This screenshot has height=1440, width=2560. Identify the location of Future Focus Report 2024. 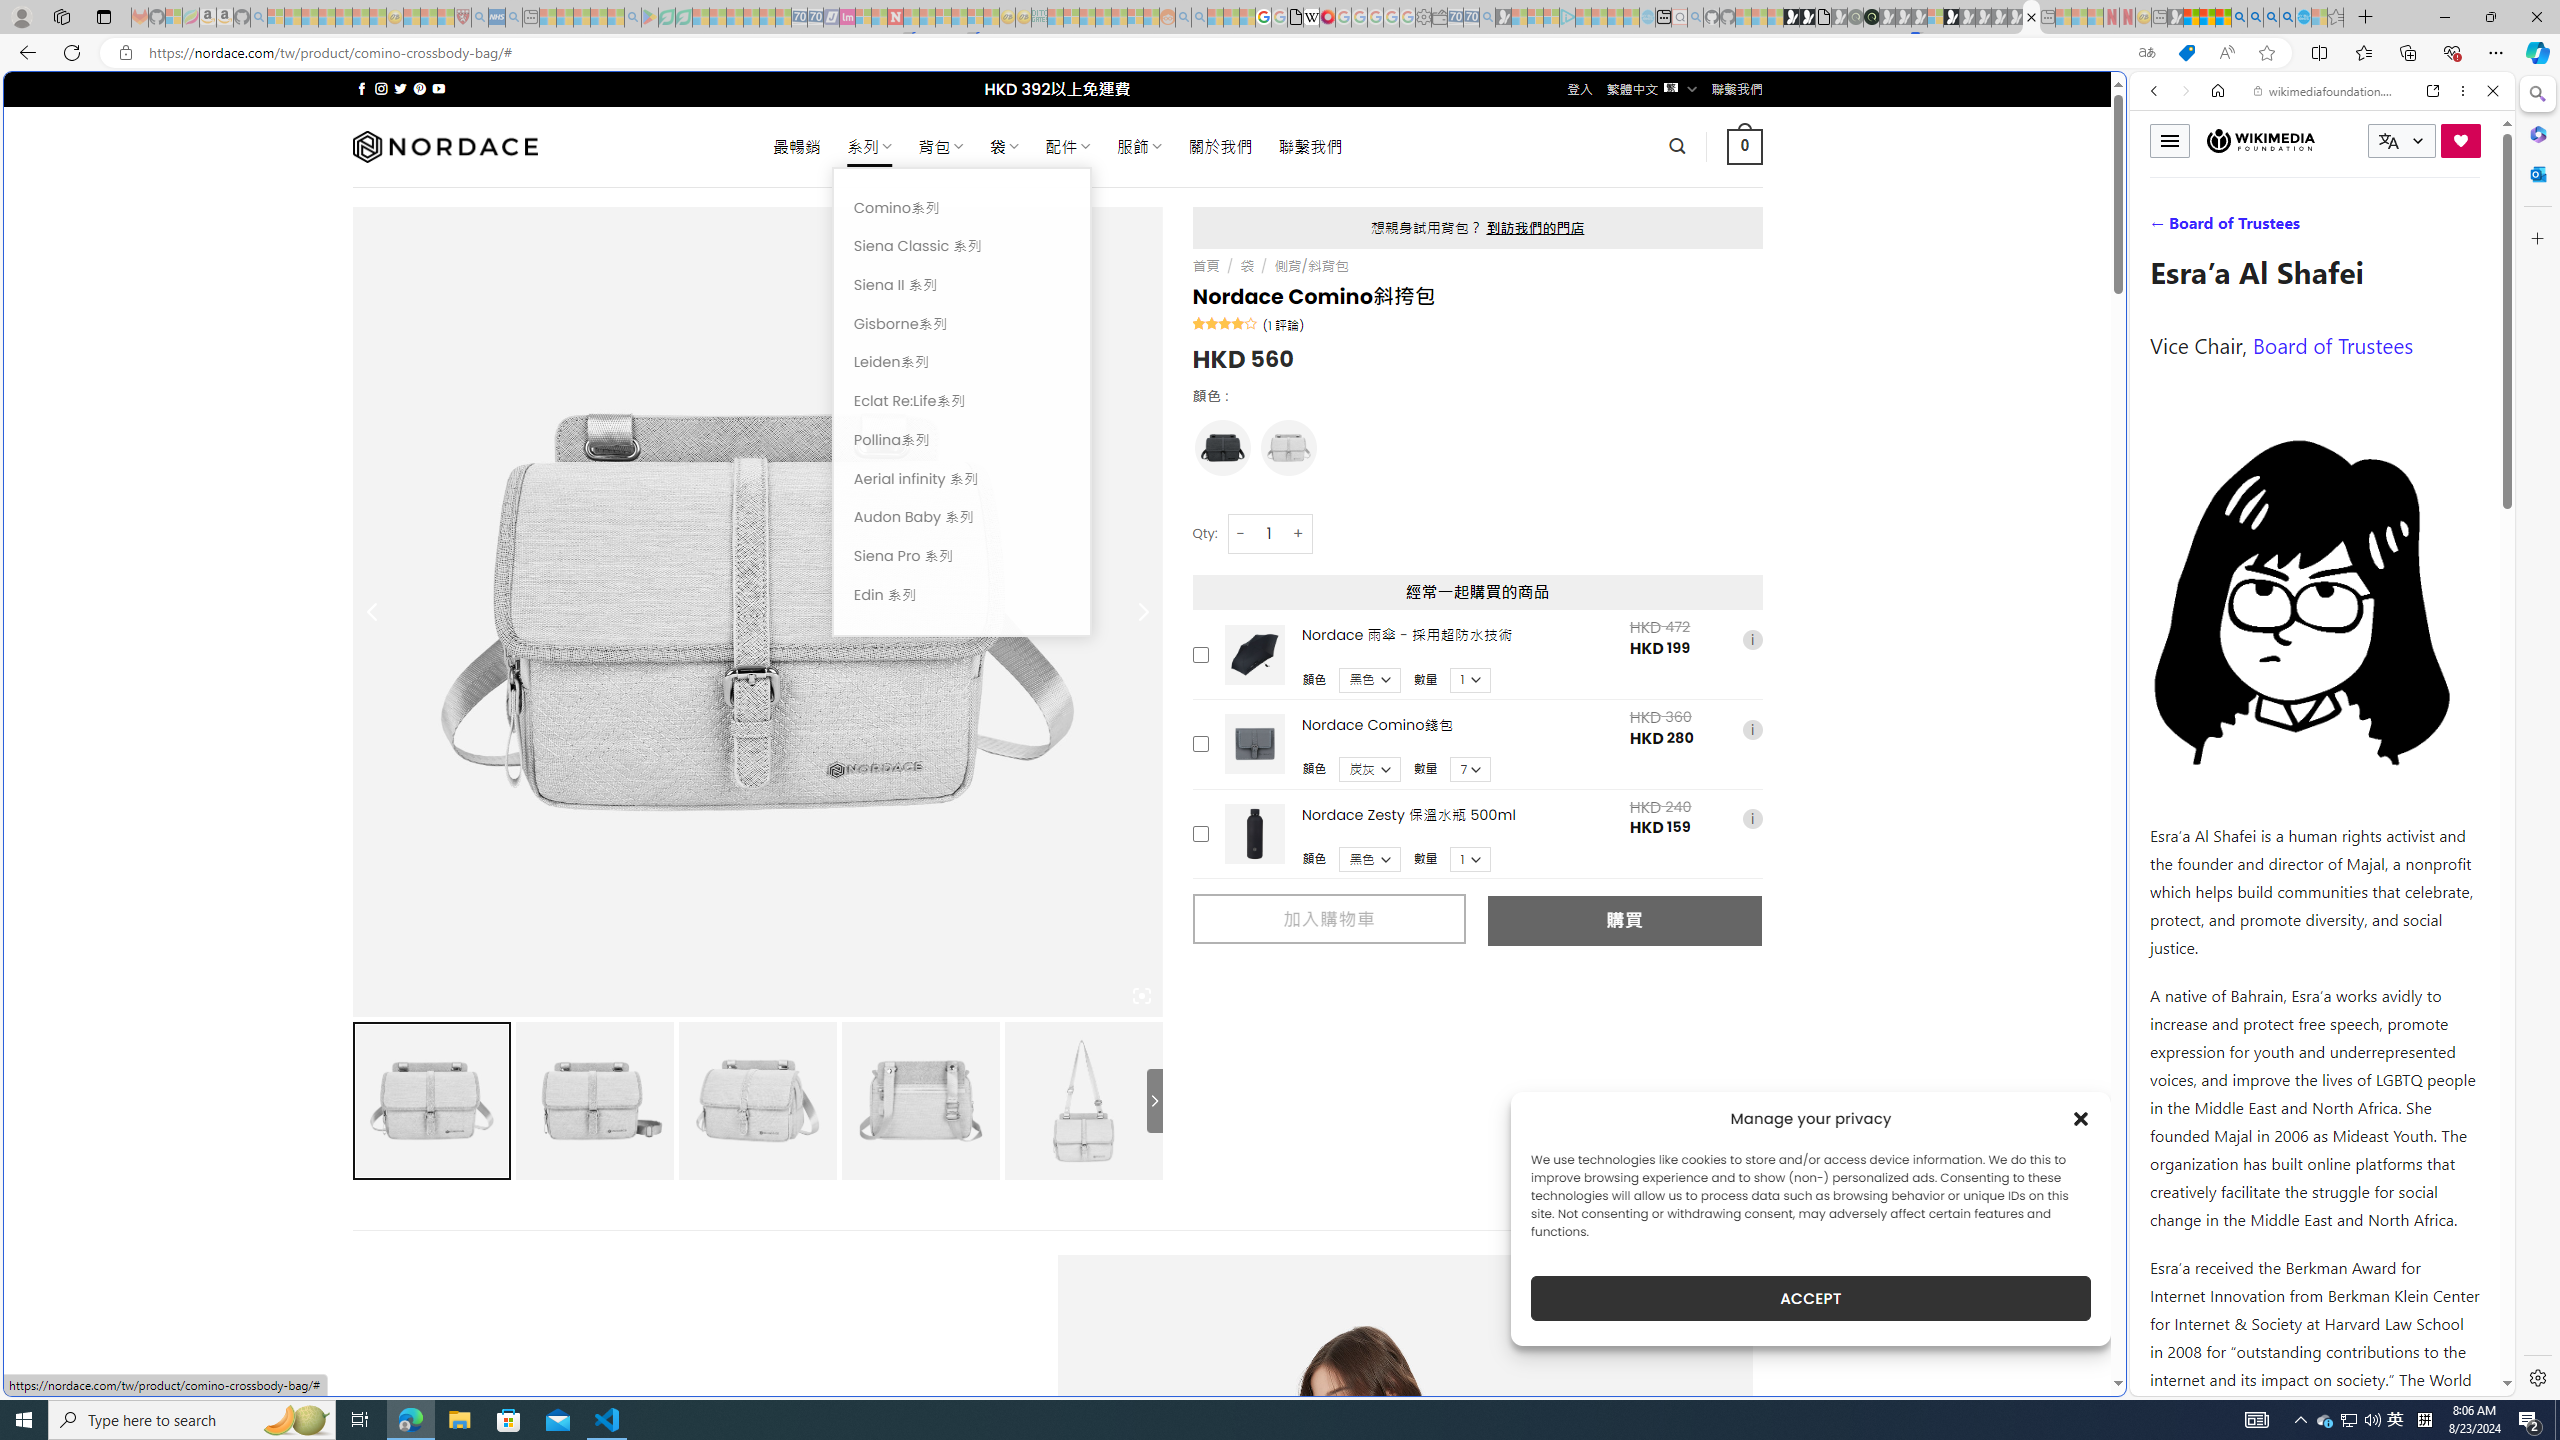
(1872, 17).